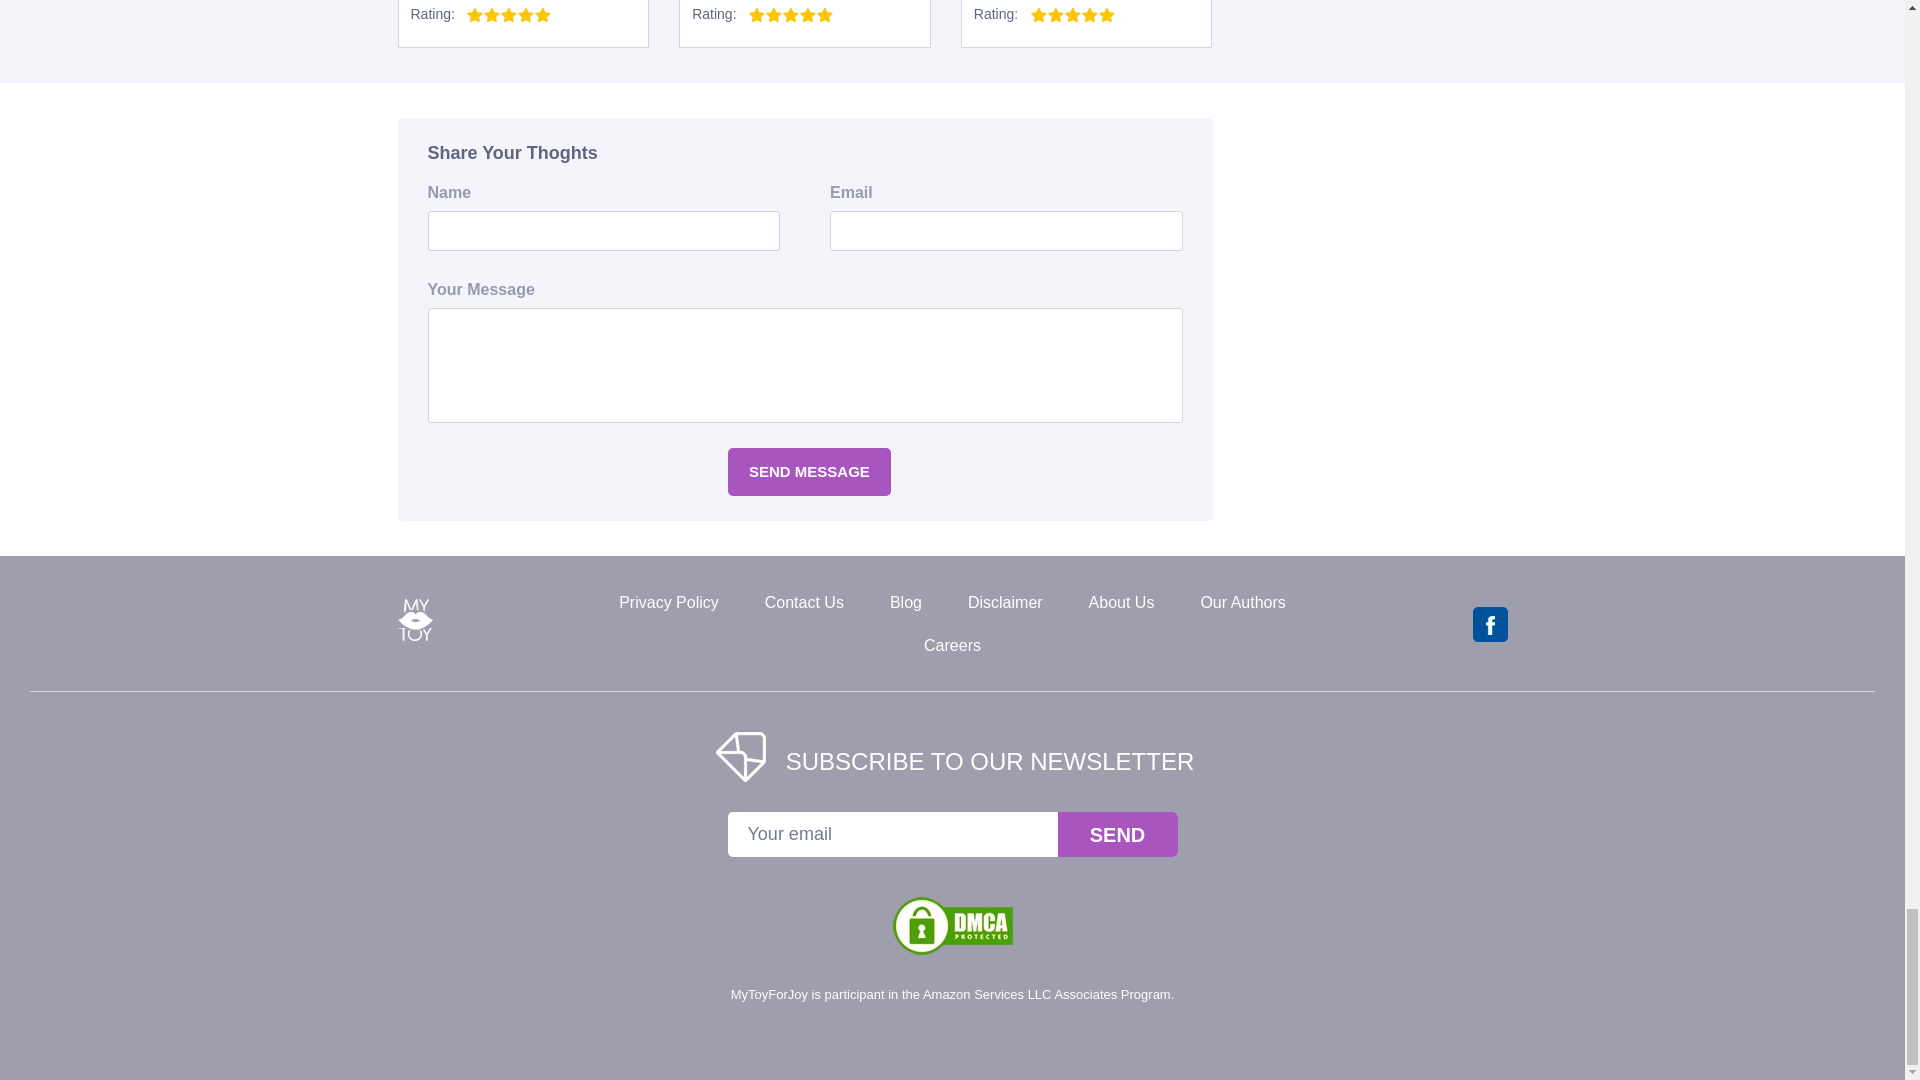 Image resolution: width=1920 pixels, height=1080 pixels. Describe the element at coordinates (415, 638) in the screenshot. I see `MyToyForJoy.com` at that location.